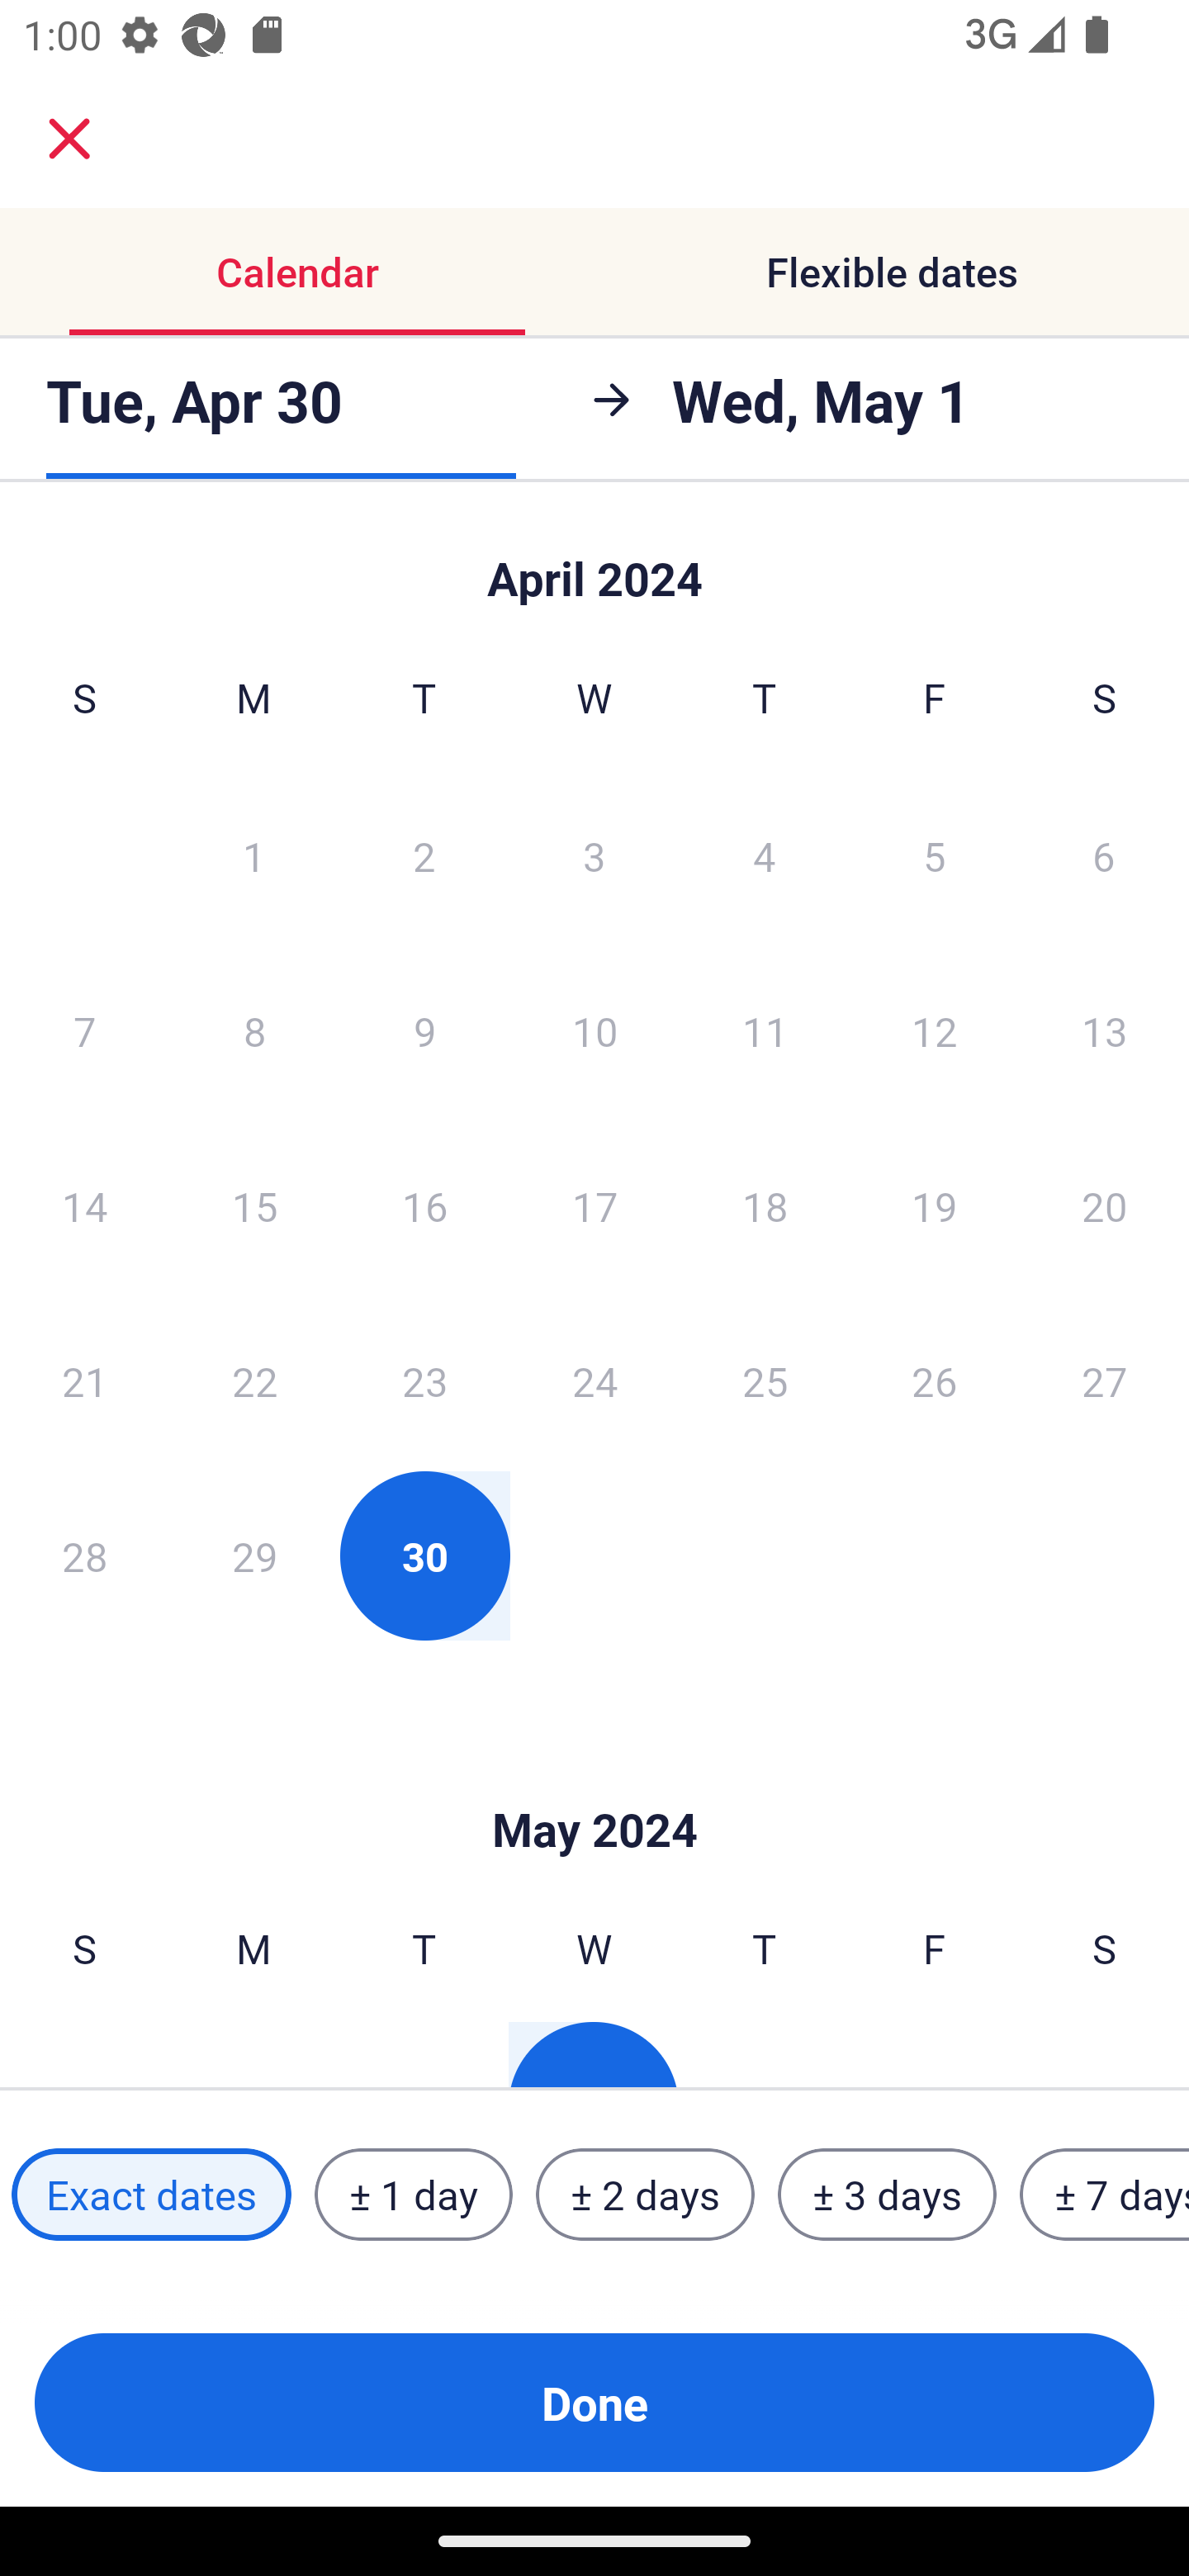  I want to click on 7 Sunday, April 7, 2024, so click(84, 1030).